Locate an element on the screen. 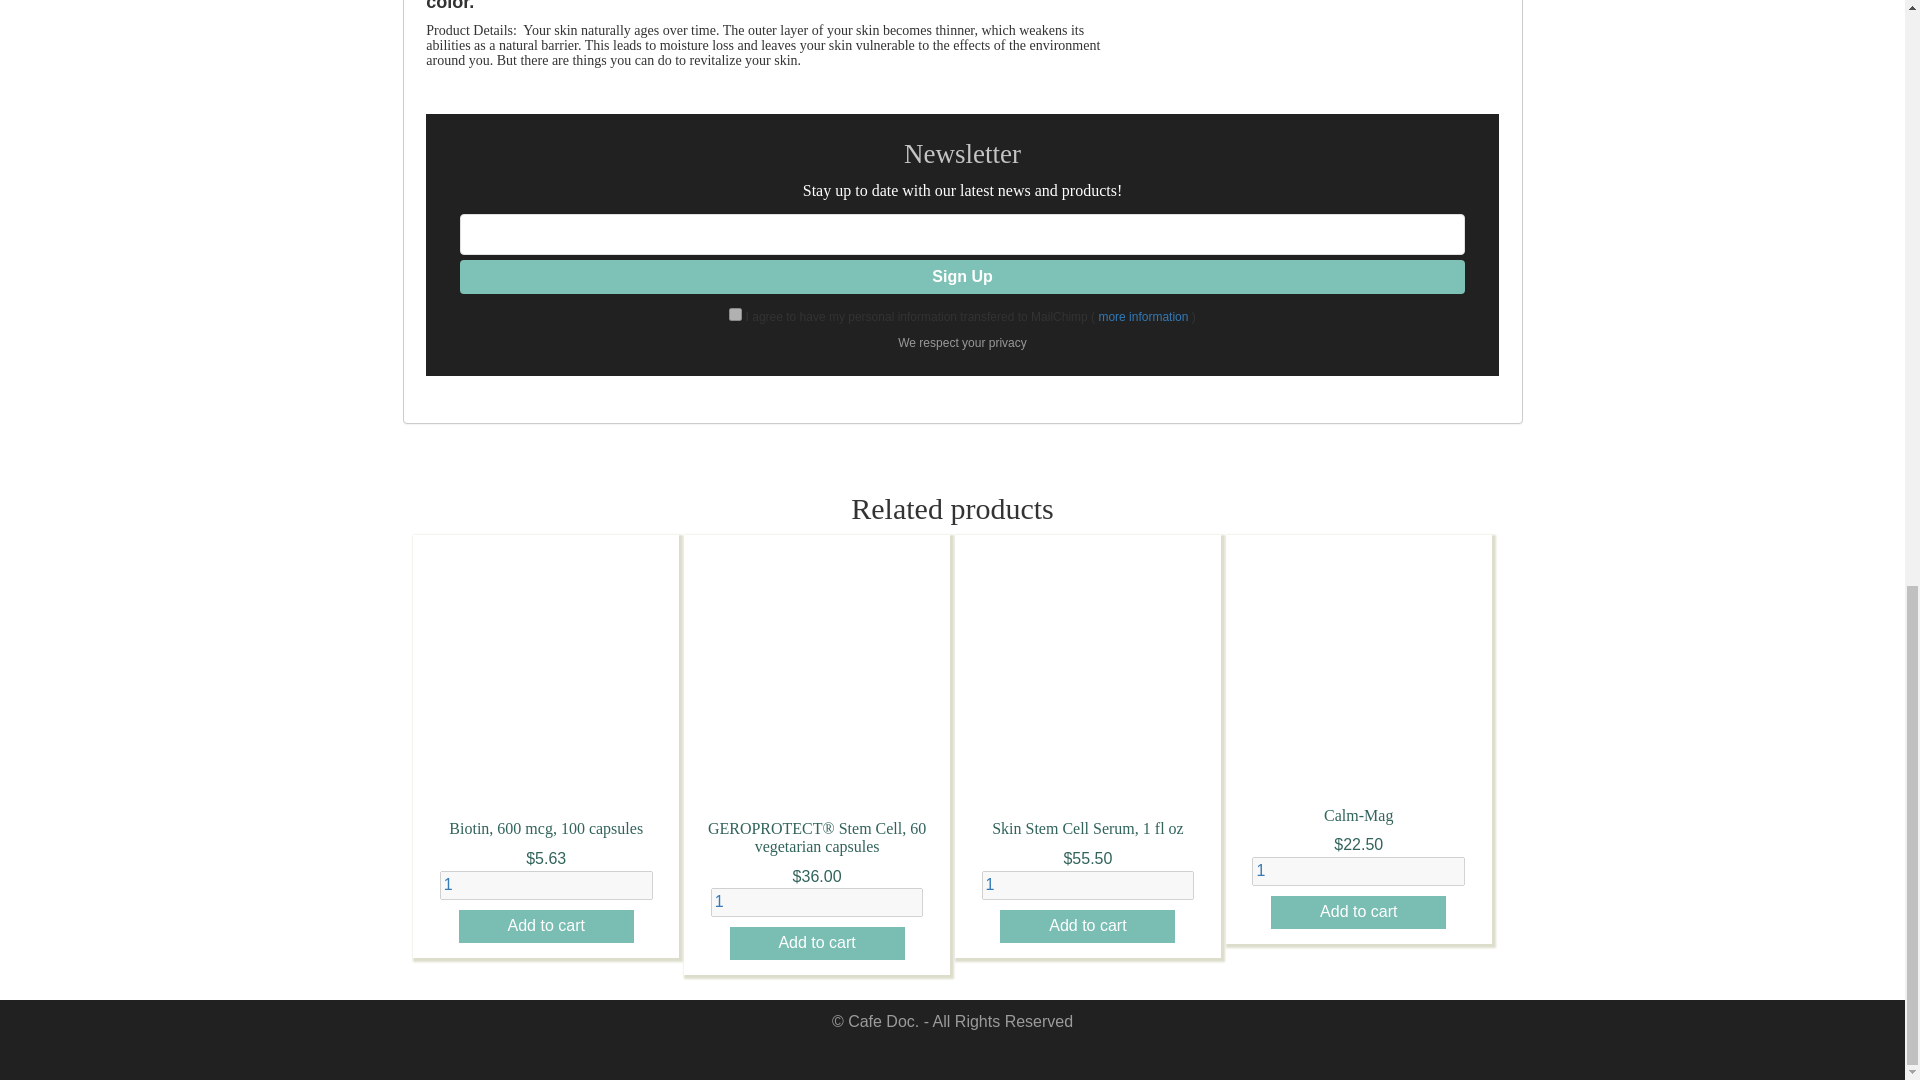  1 is located at coordinates (1358, 871).